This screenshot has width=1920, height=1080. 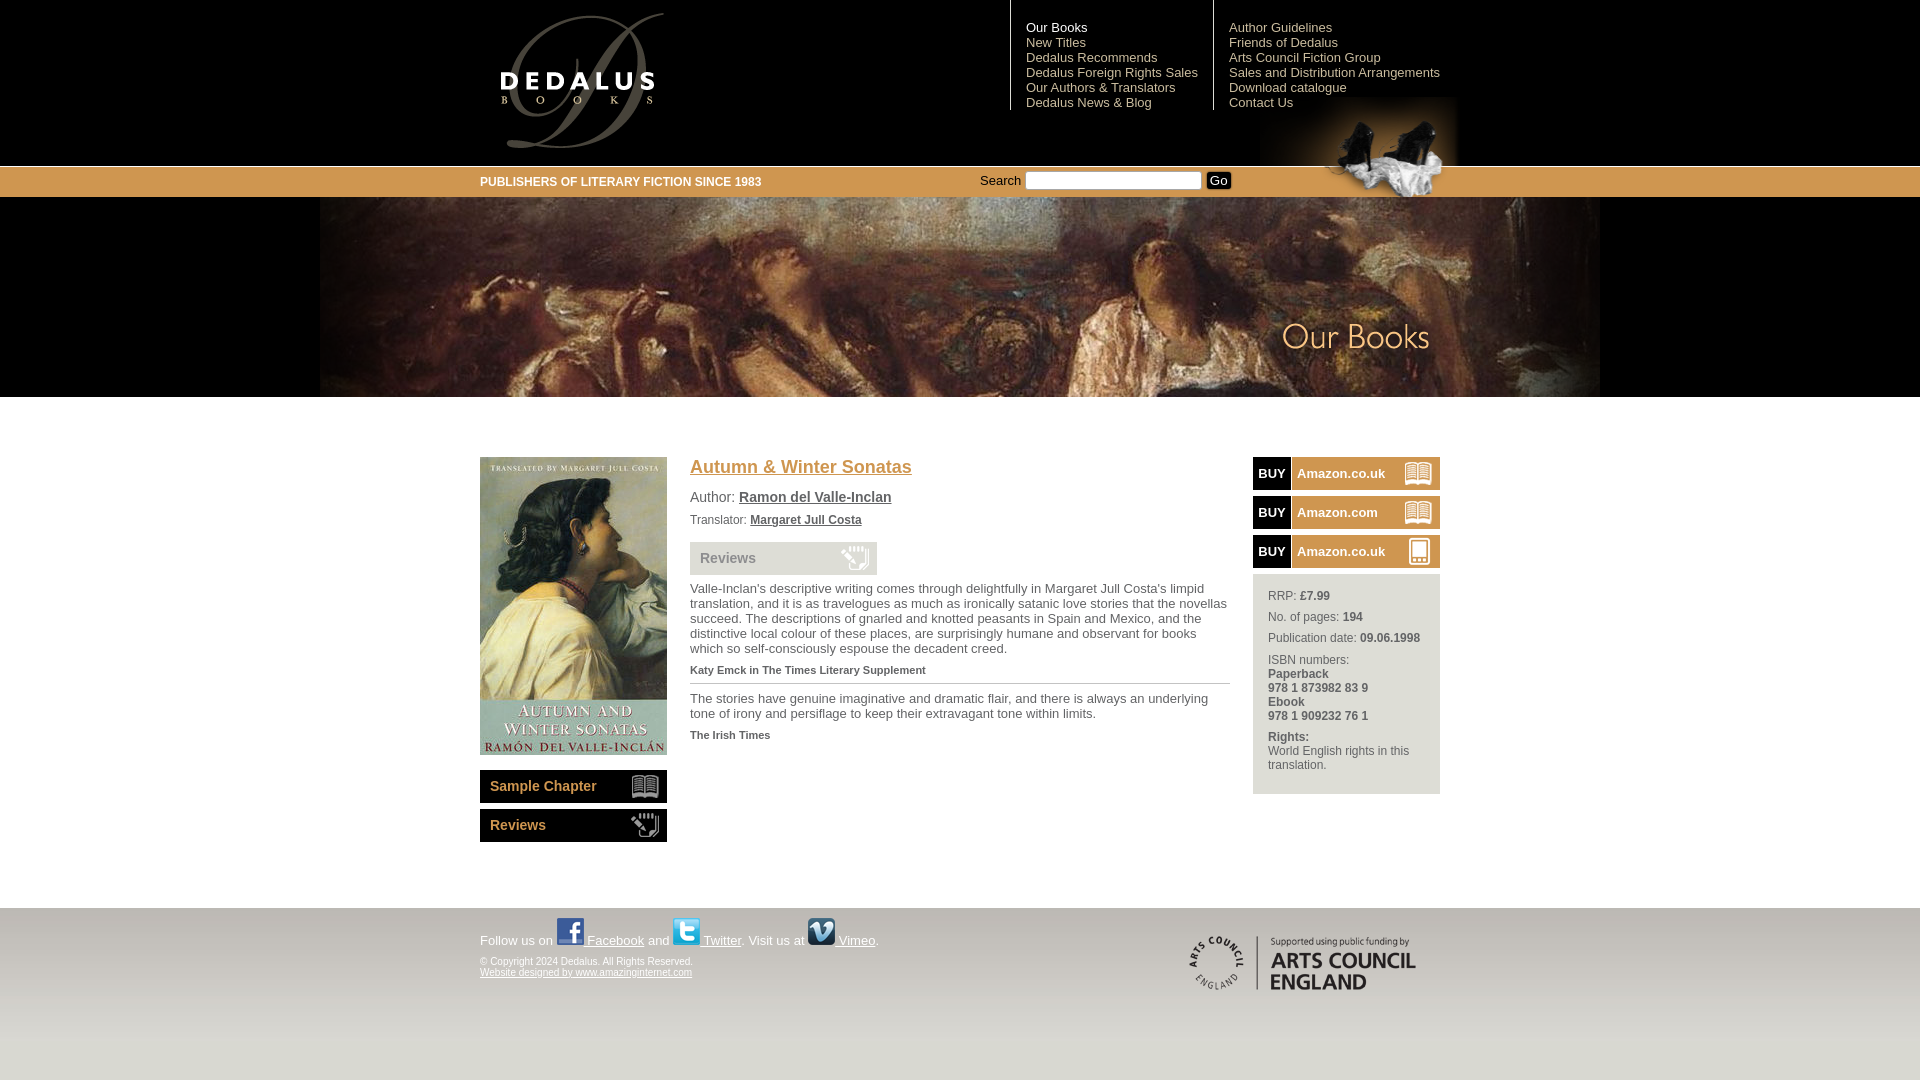 I want to click on Ramon del Valle-Inclan, so click(x=1346, y=551).